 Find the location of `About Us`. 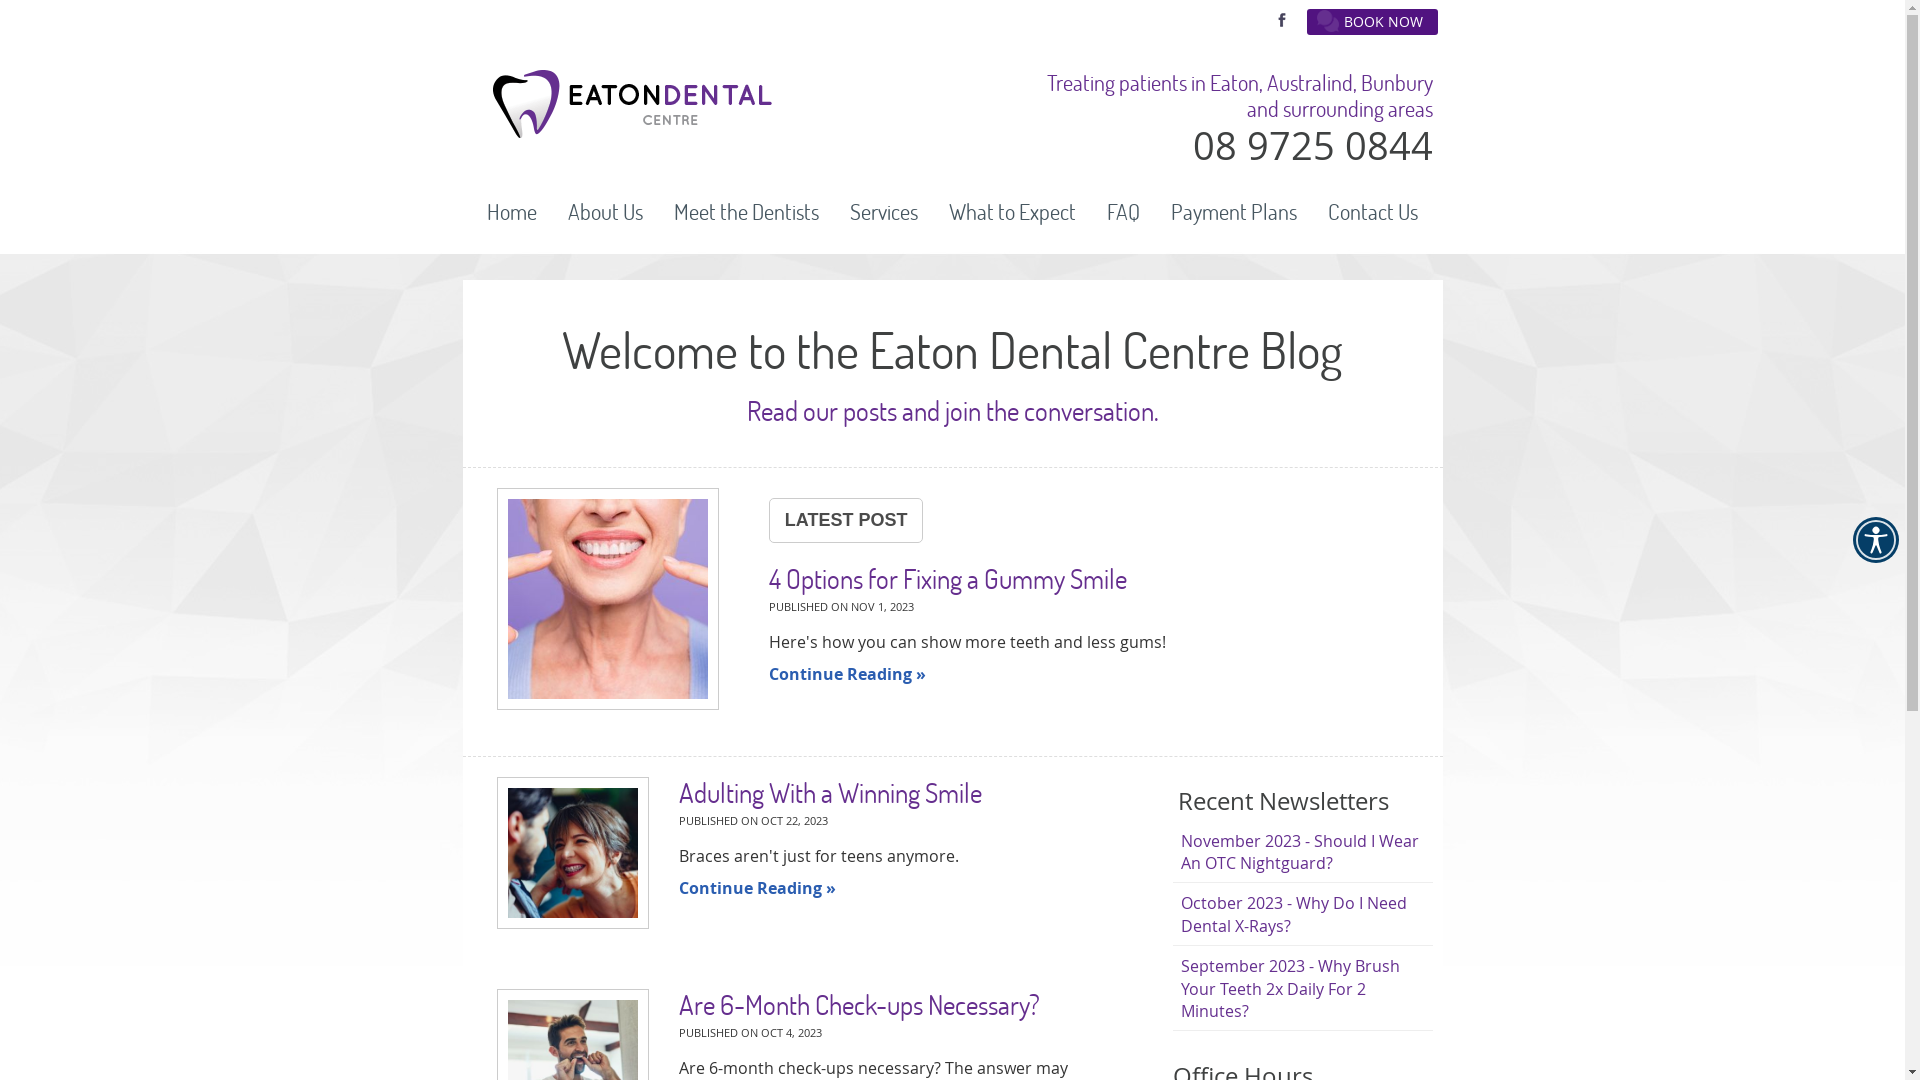

About Us is located at coordinates (606, 212).